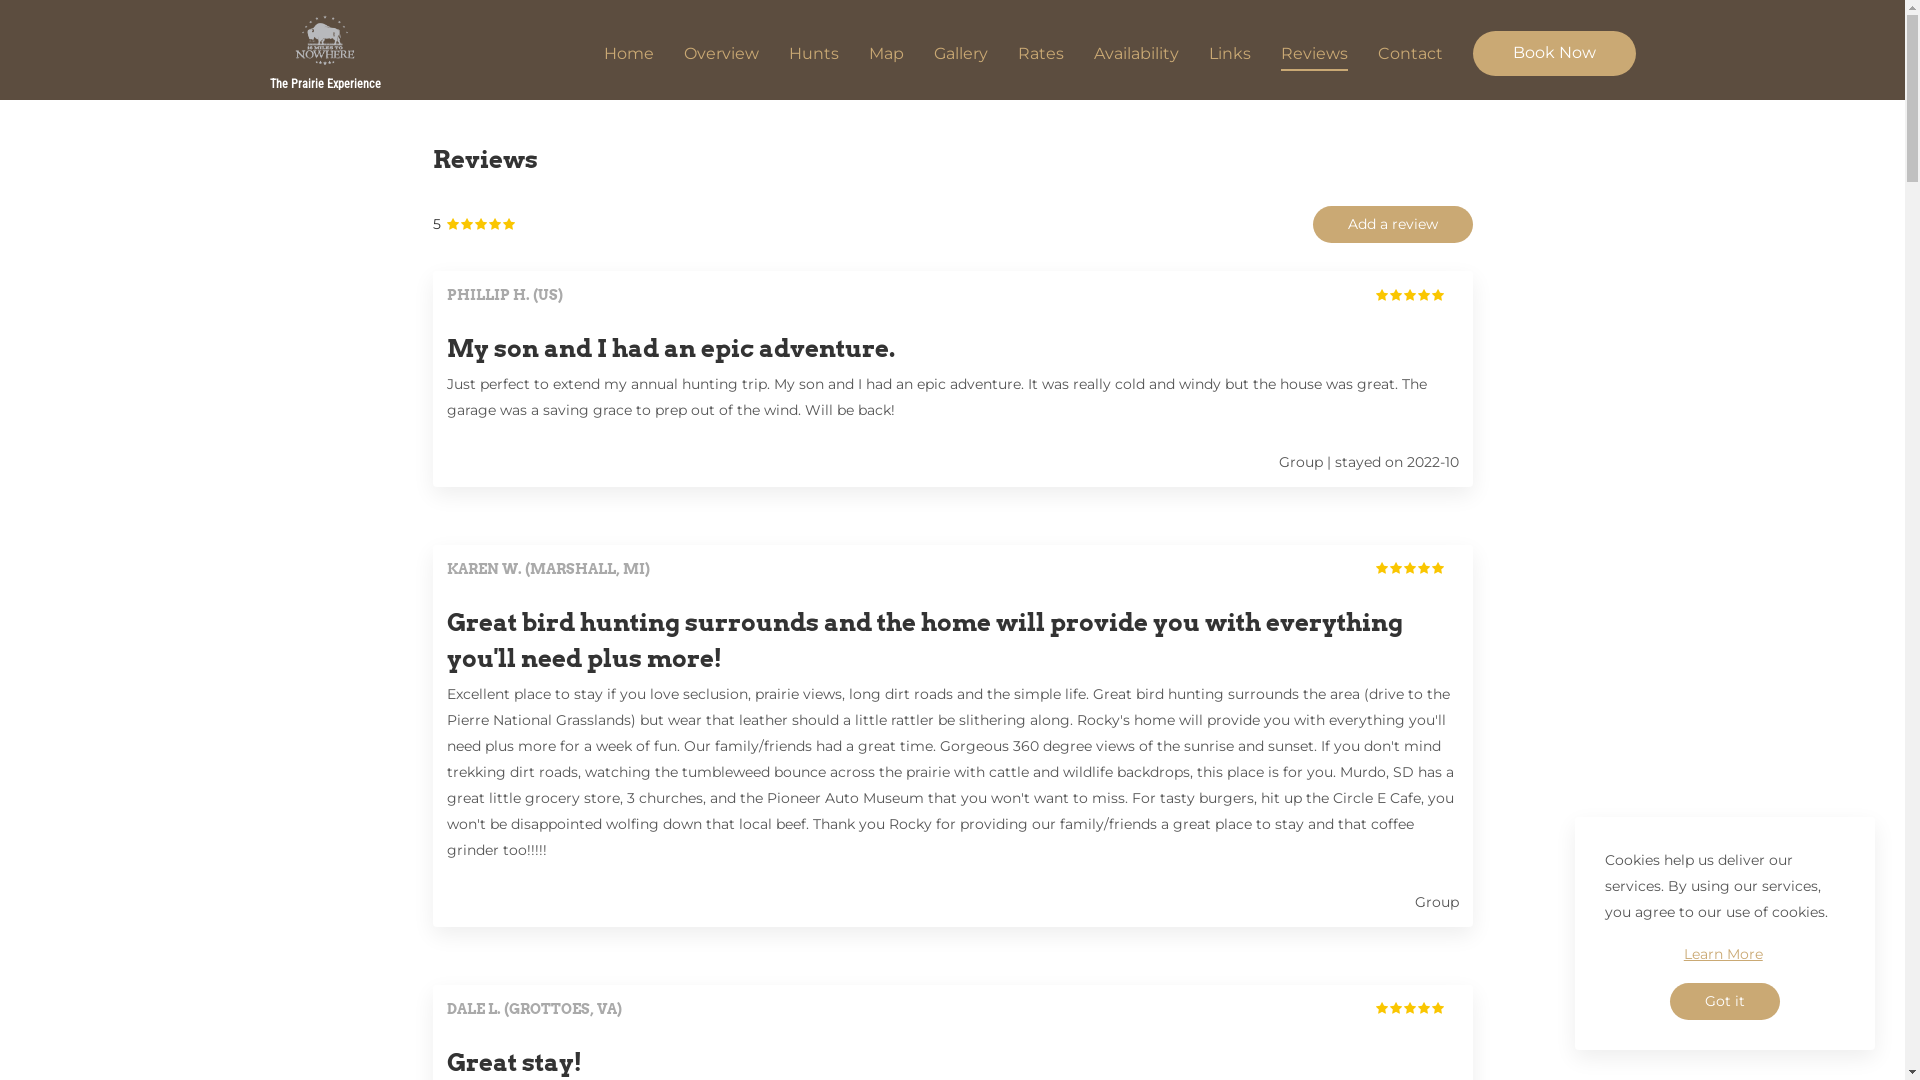  I want to click on Gallery, so click(960, 53).